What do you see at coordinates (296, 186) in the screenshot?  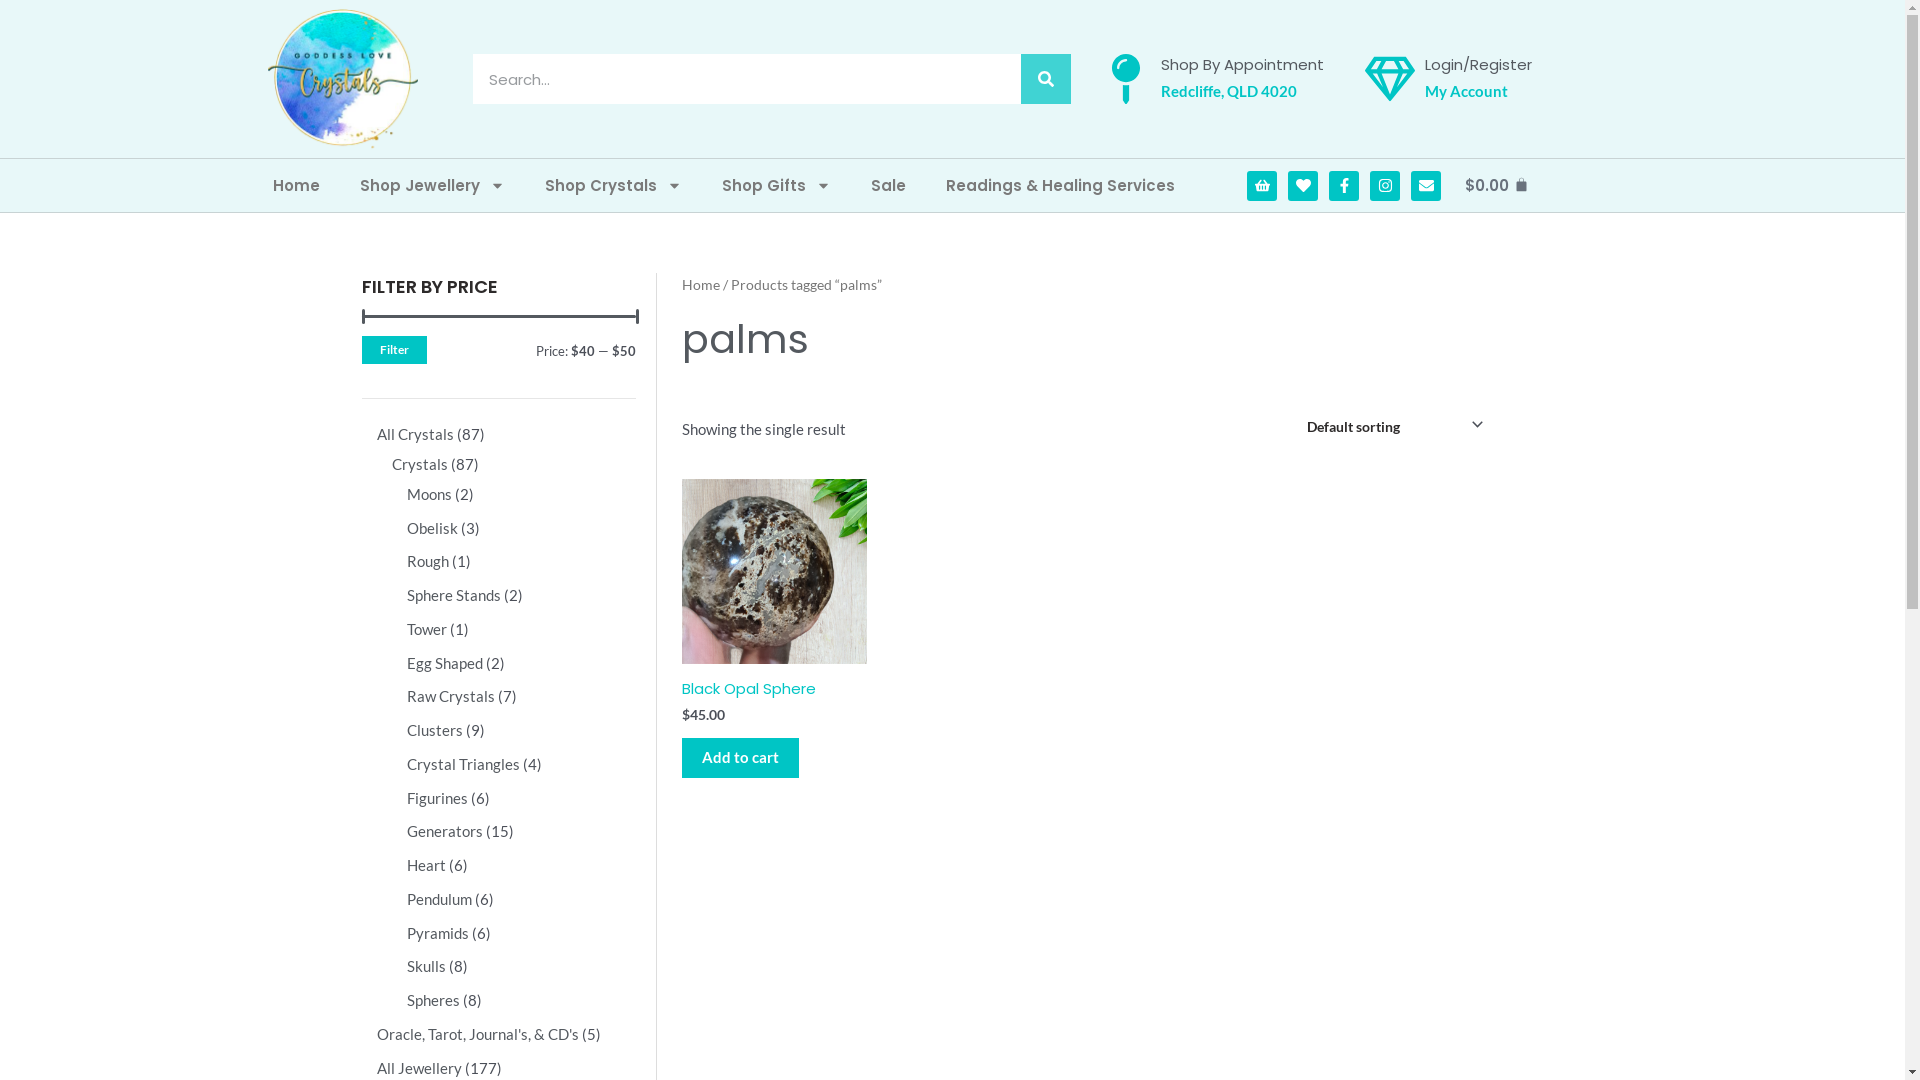 I see `Home` at bounding box center [296, 186].